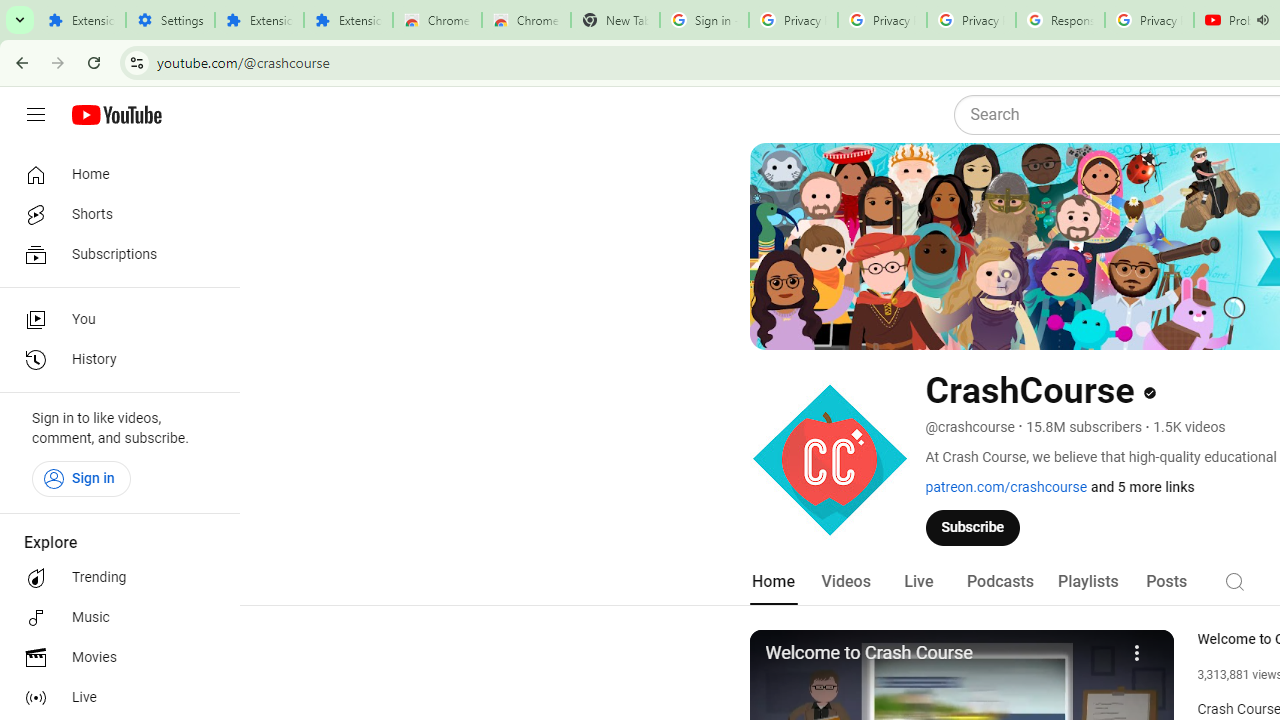 The width and height of the screenshot is (1280, 720). Describe the element at coordinates (1138, 650) in the screenshot. I see `More` at that location.